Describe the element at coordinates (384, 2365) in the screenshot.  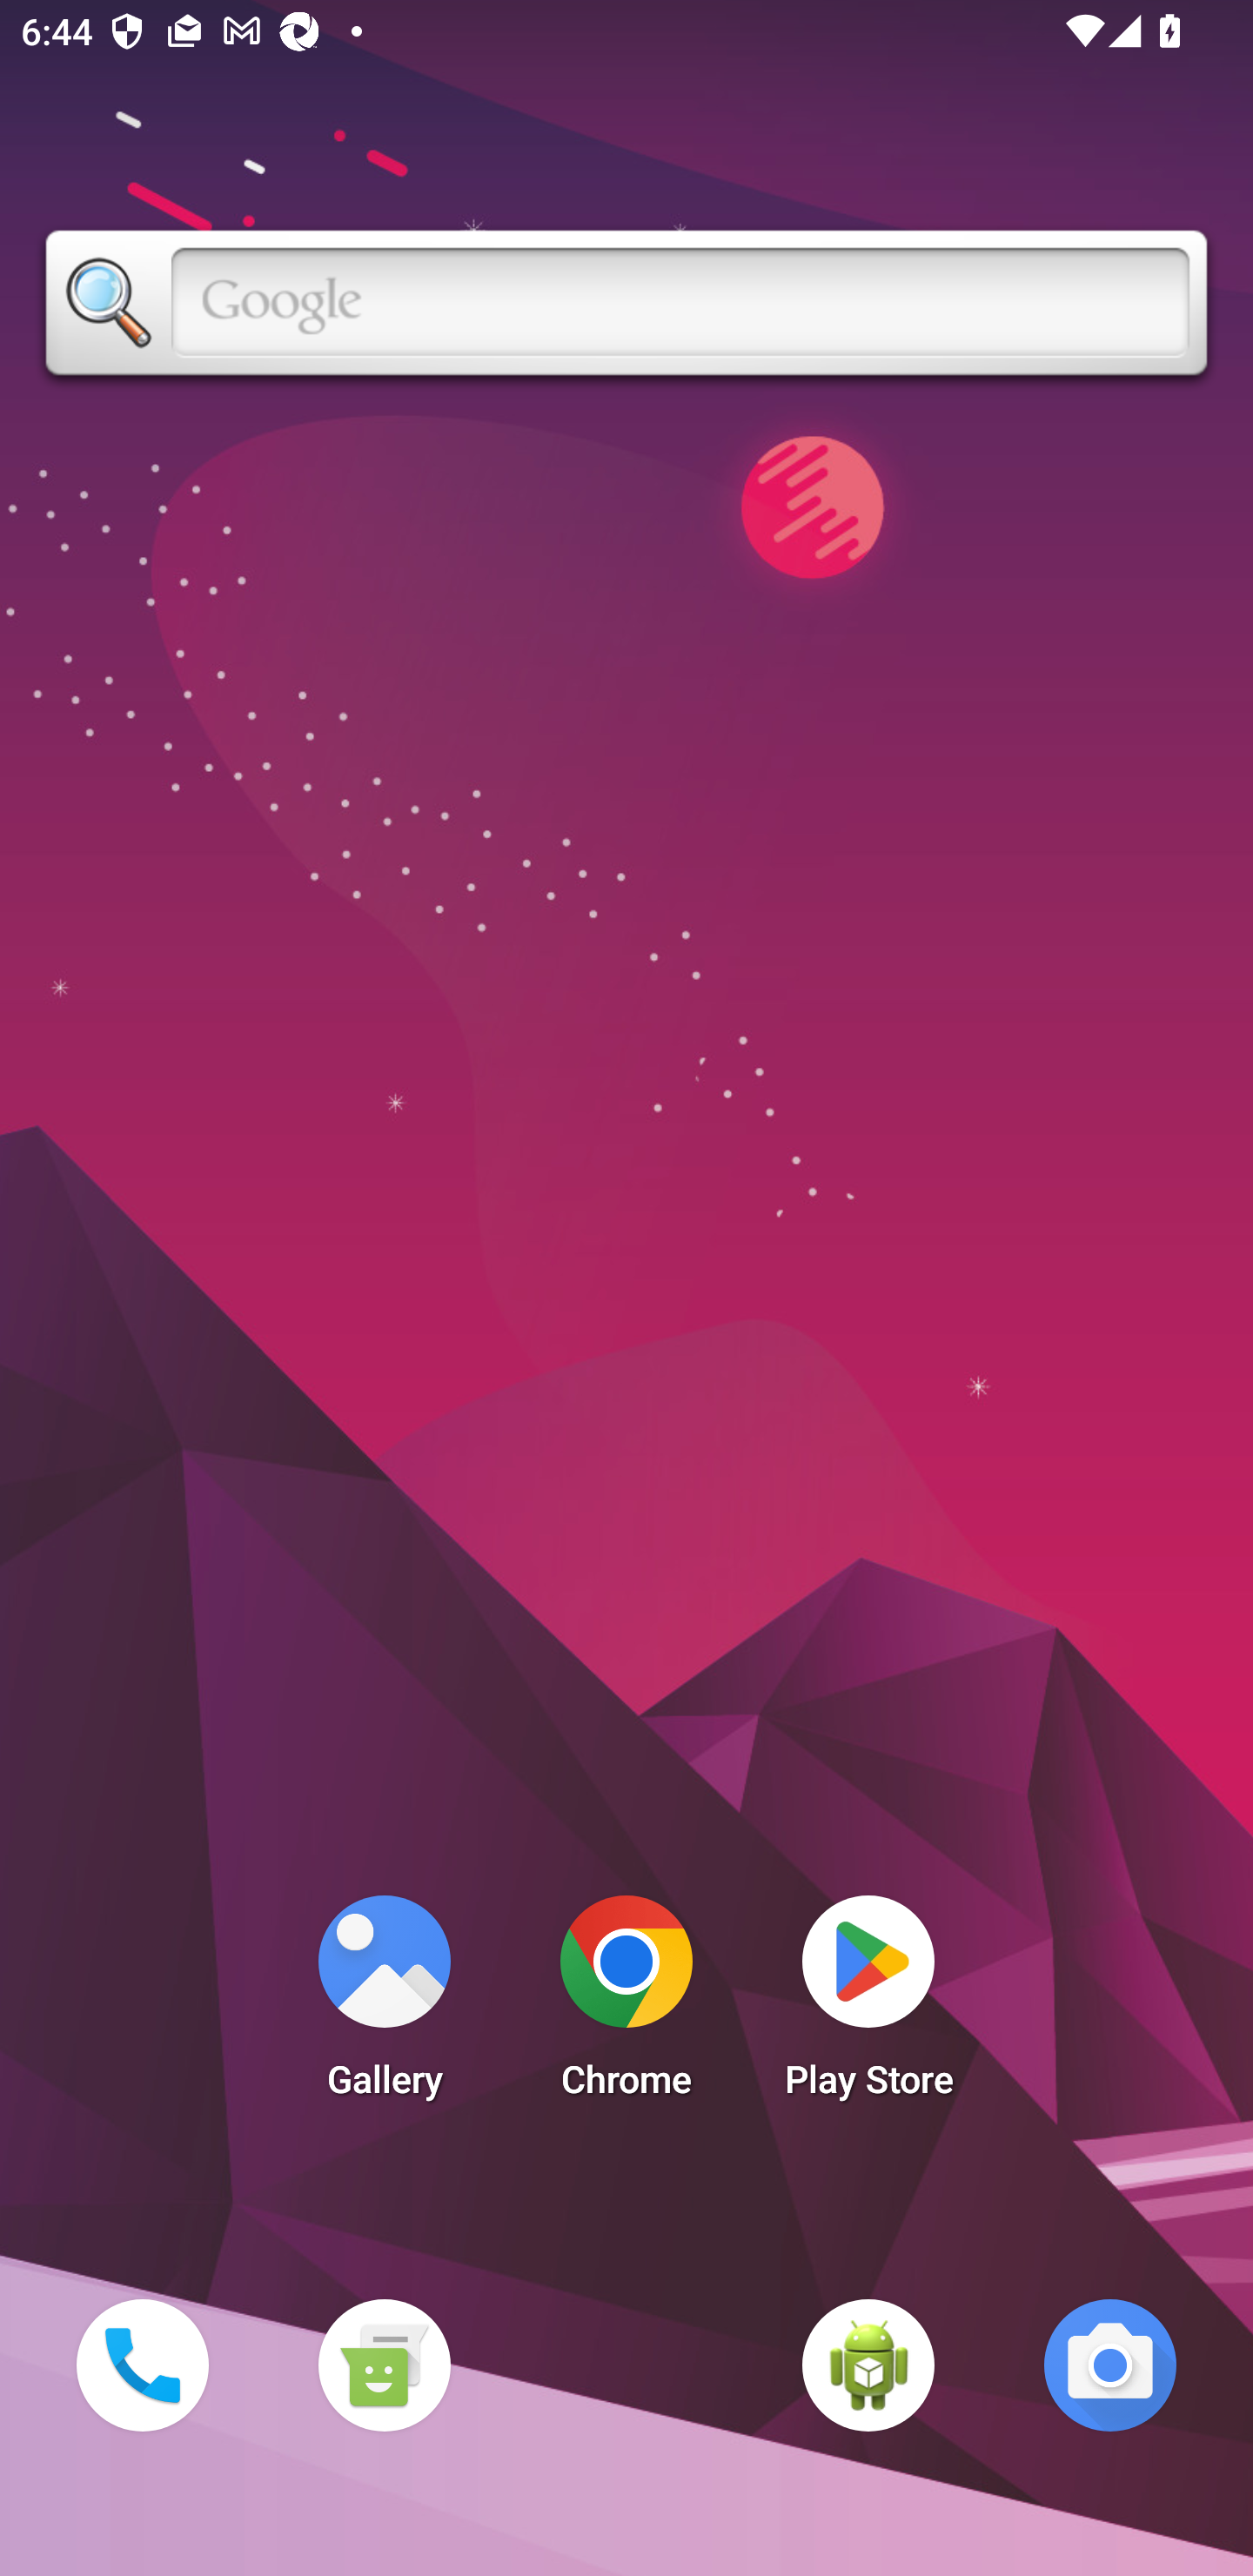
I see `Messaging` at that location.